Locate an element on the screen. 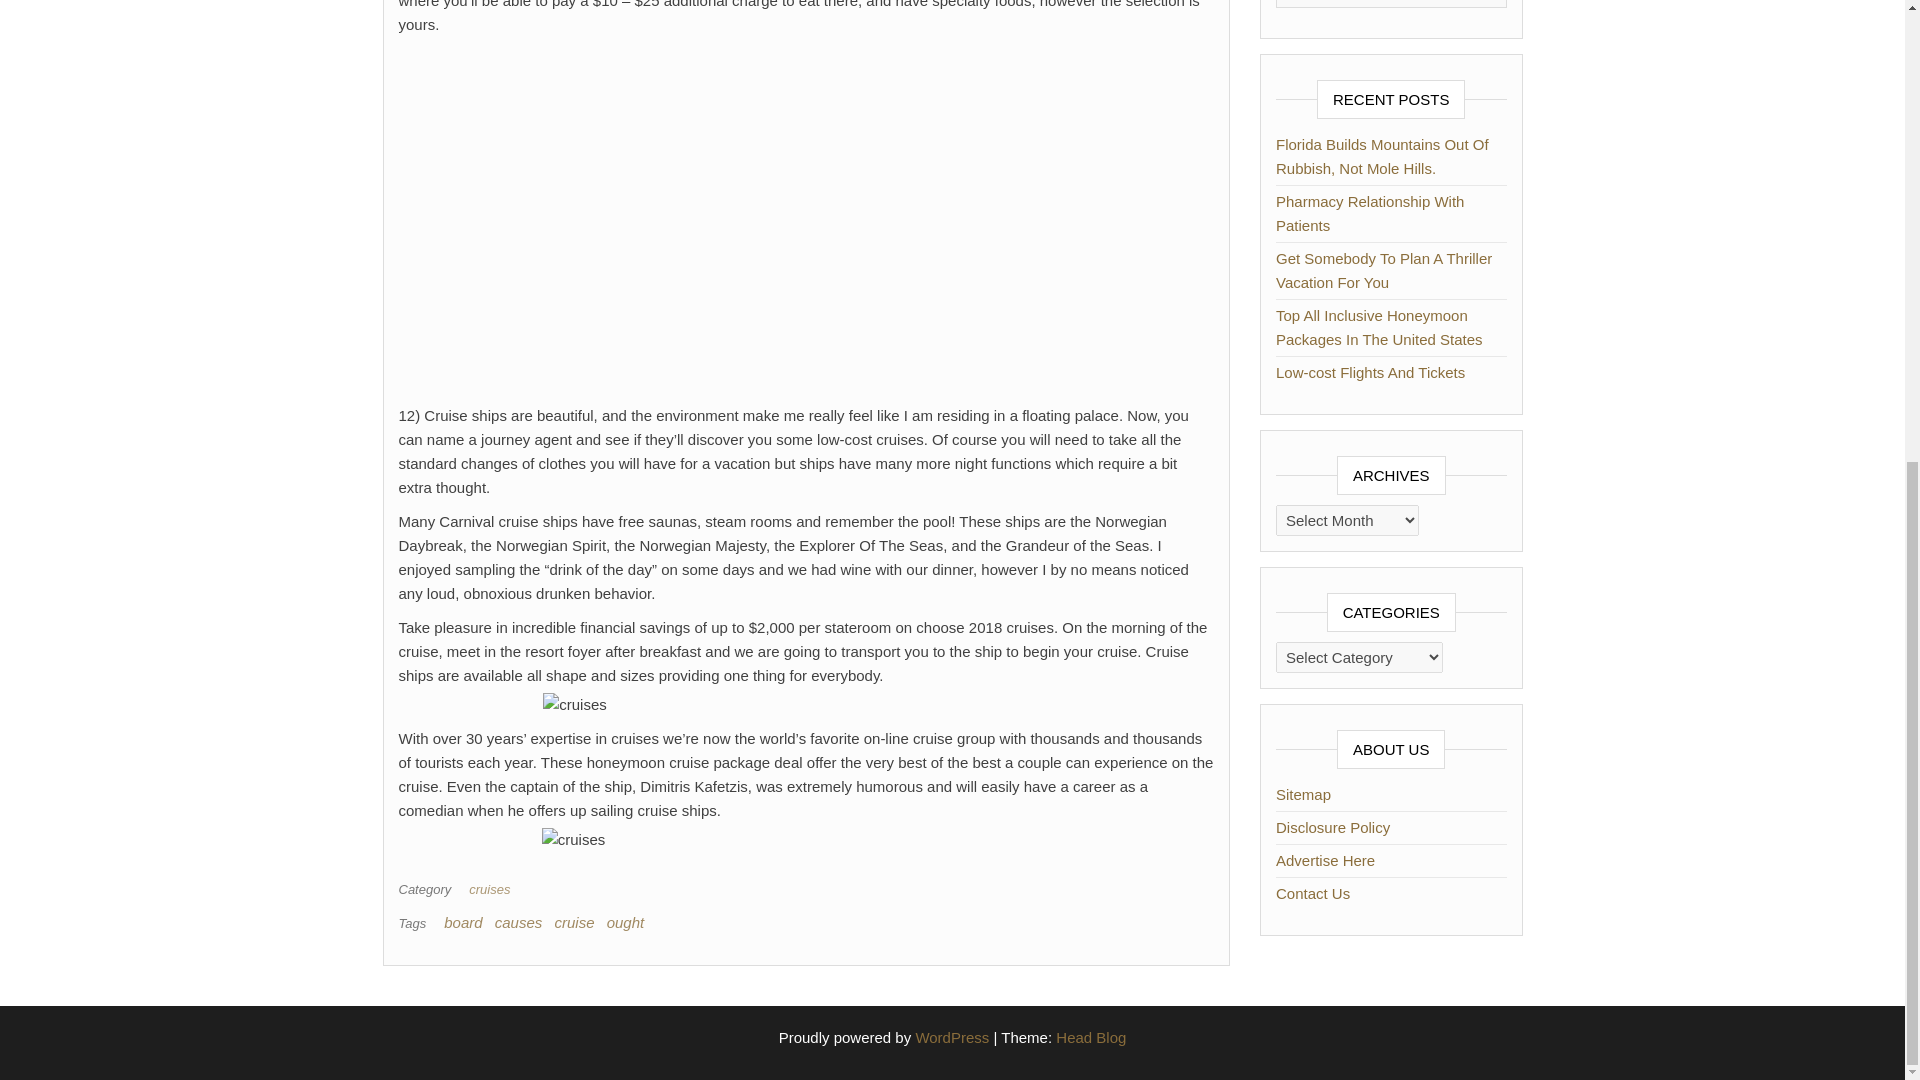 This screenshot has width=1920, height=1080. board is located at coordinates (462, 922).